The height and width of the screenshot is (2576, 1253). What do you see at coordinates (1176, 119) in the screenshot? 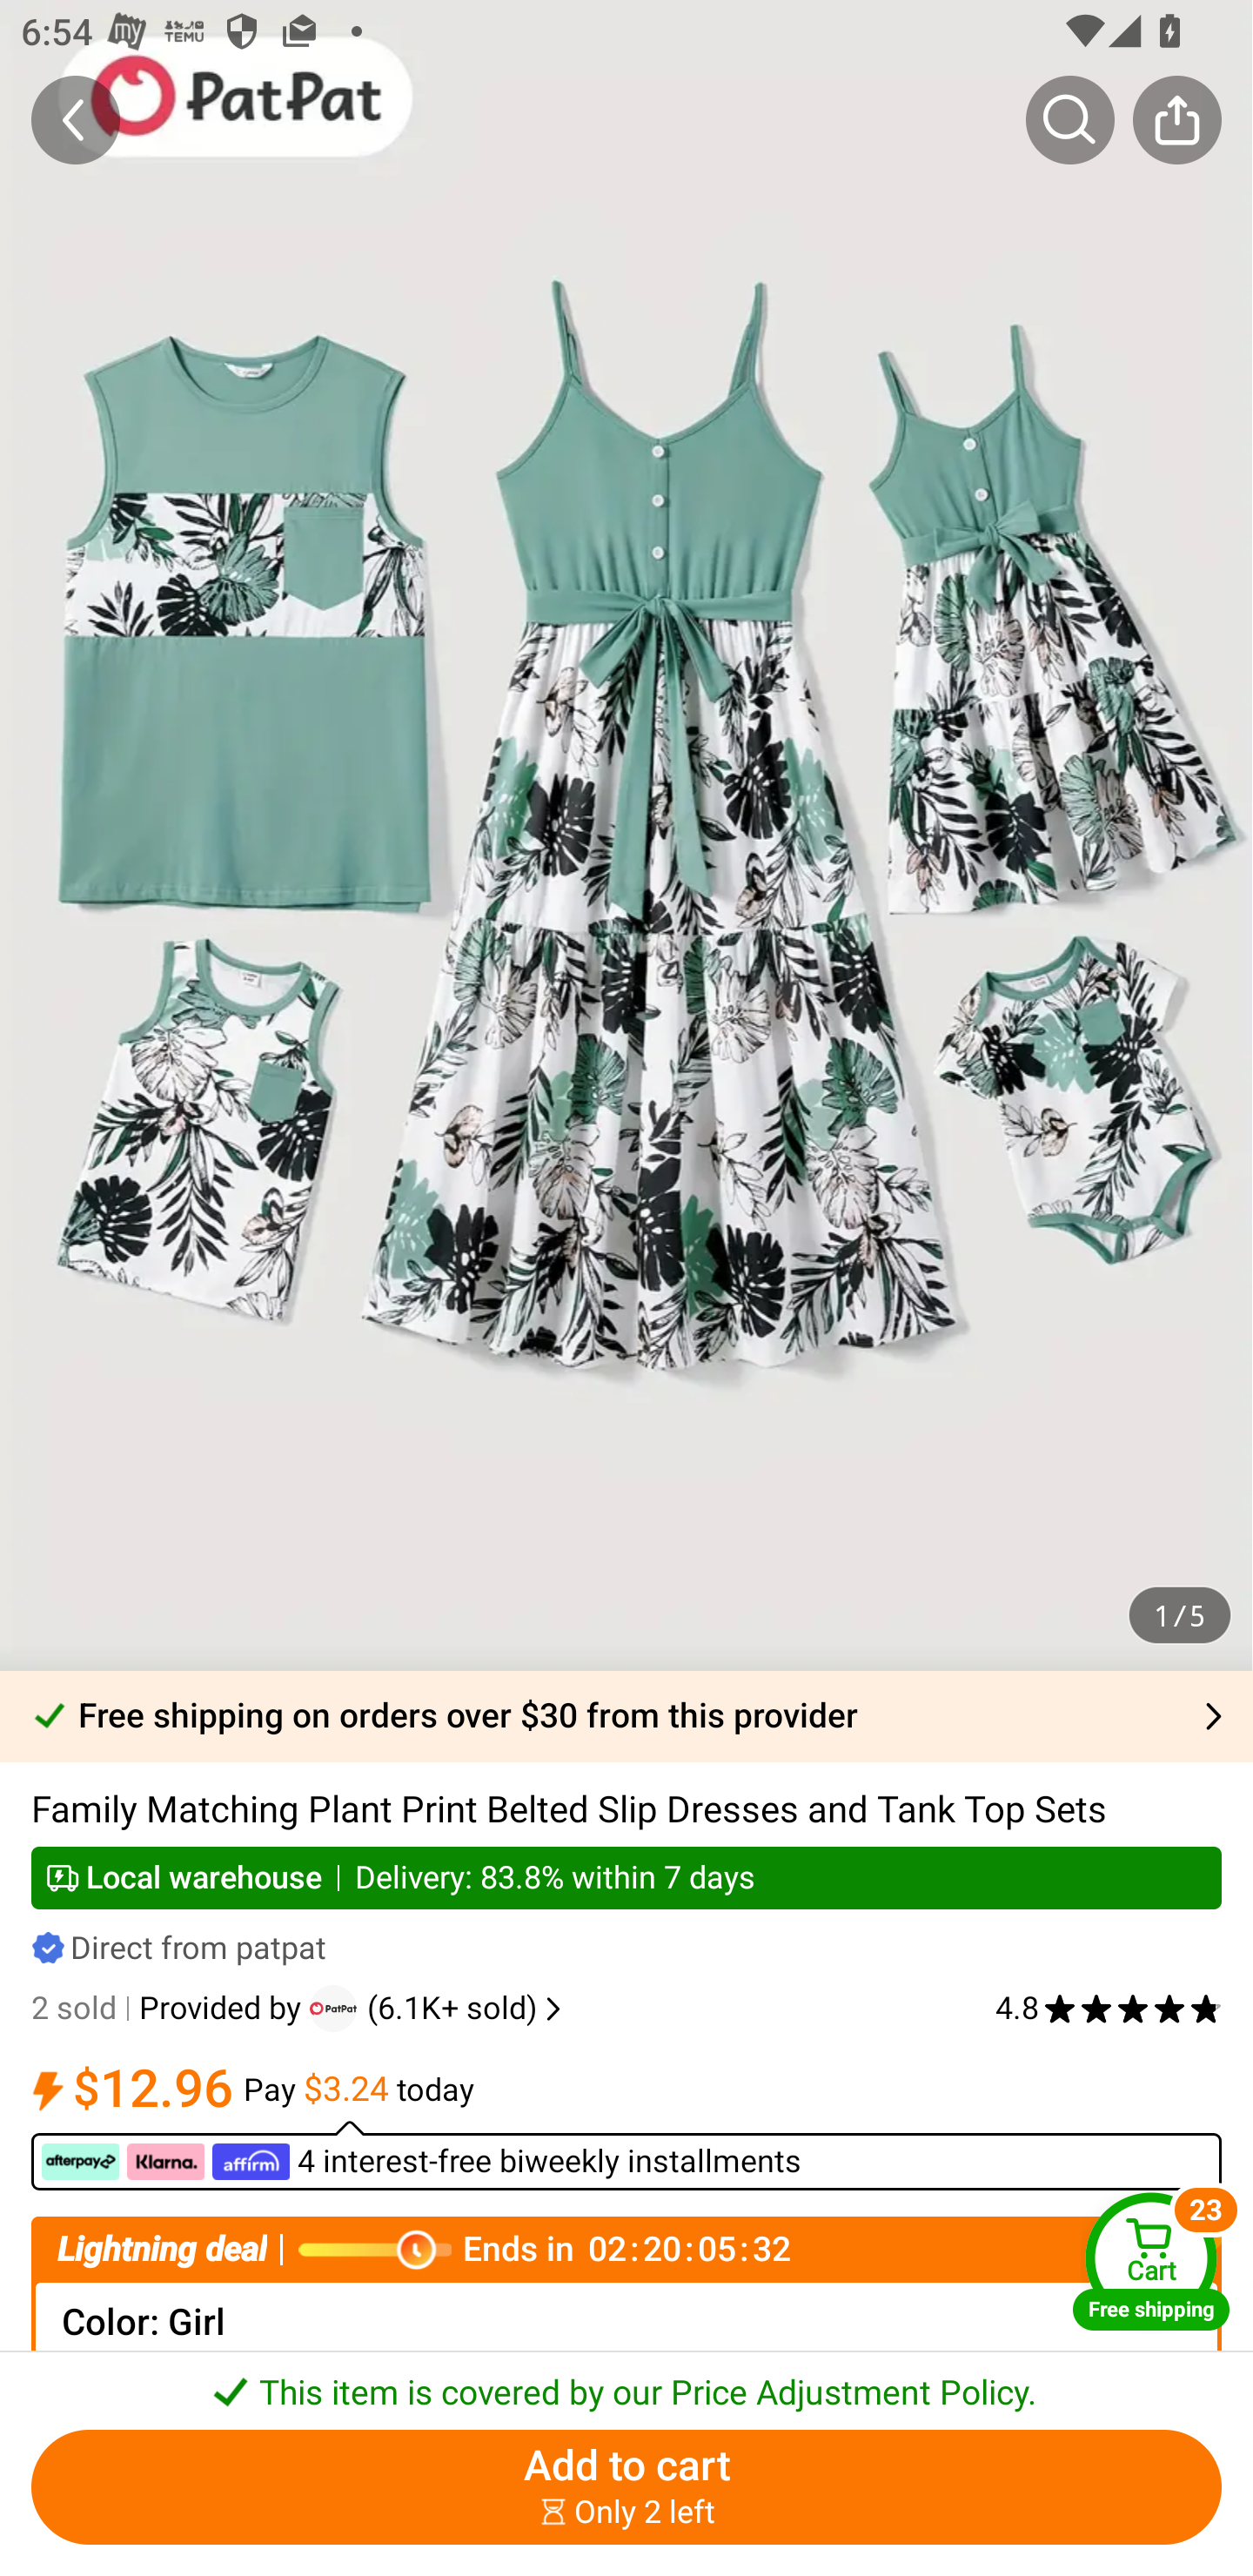
I see `Share` at bounding box center [1176, 119].